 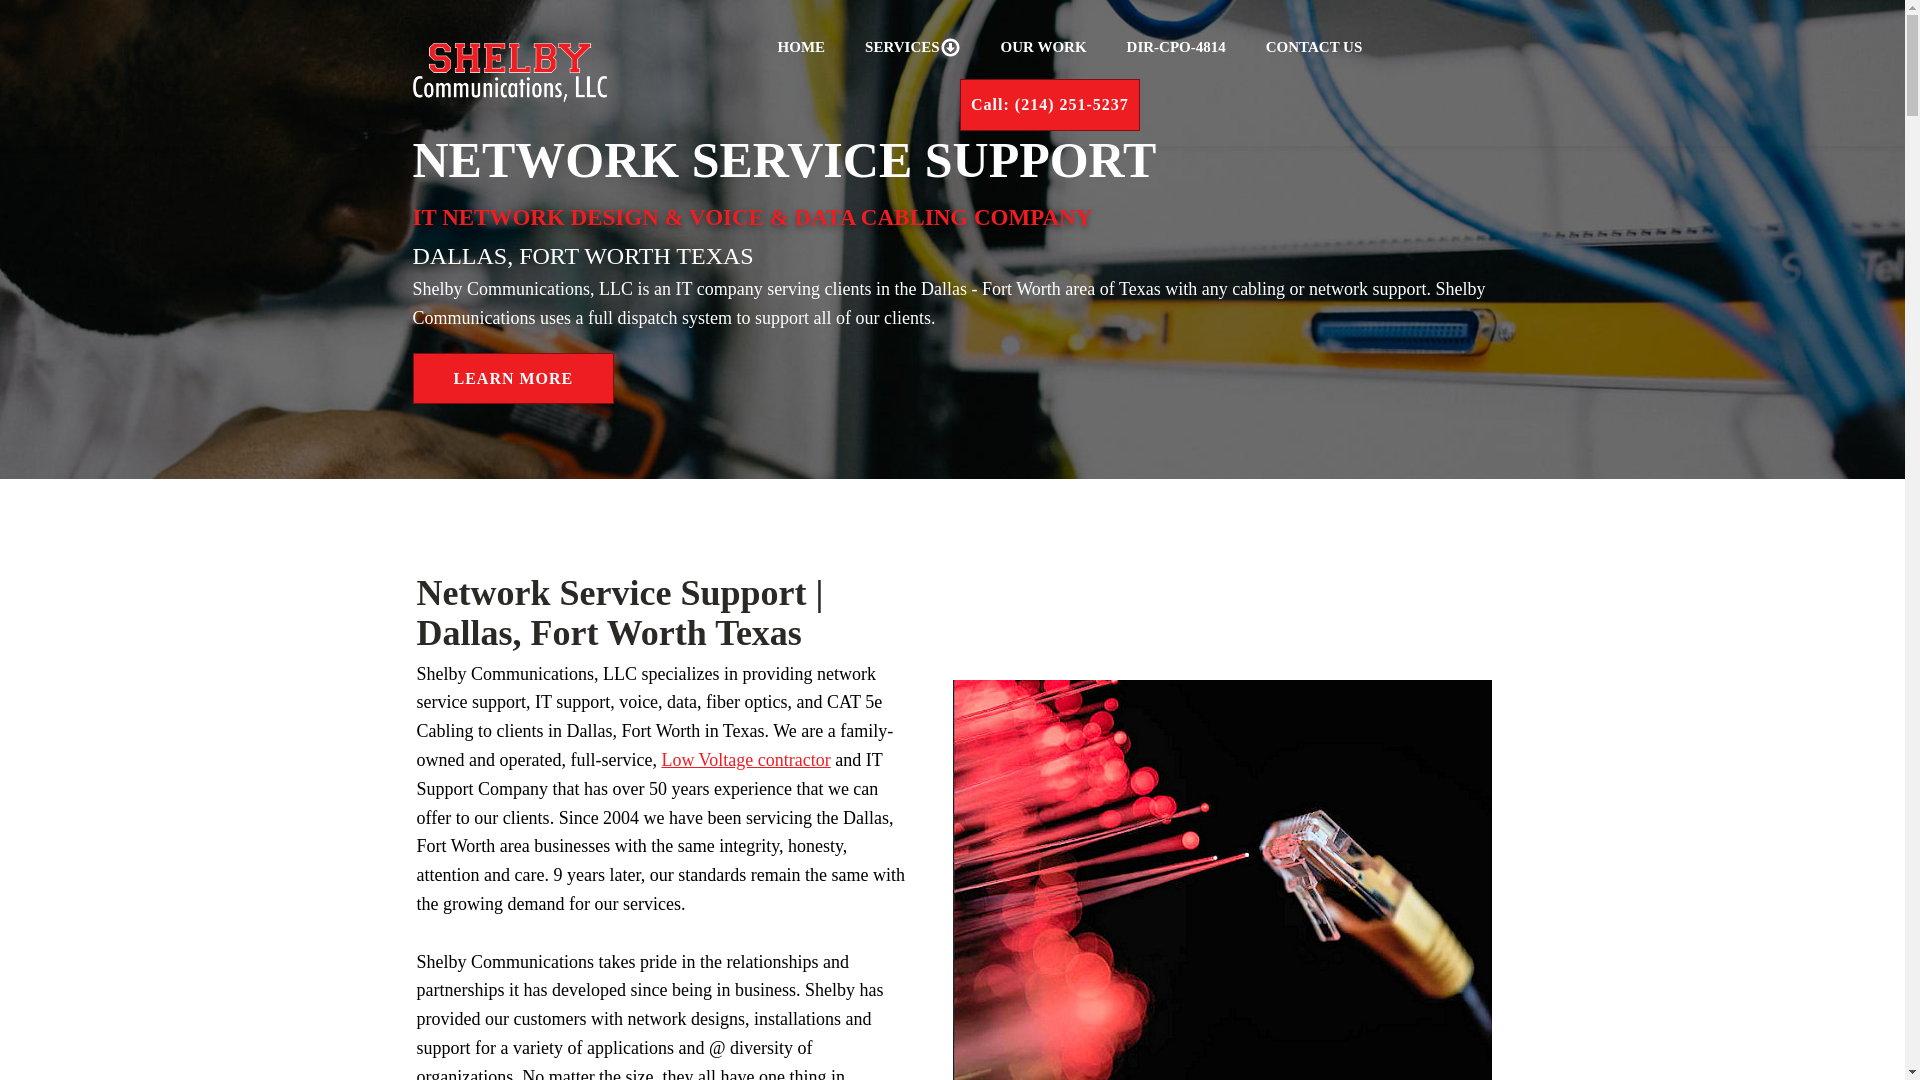 What do you see at coordinates (1176, 46) in the screenshot?
I see `DIR-CPO-4814` at bounding box center [1176, 46].